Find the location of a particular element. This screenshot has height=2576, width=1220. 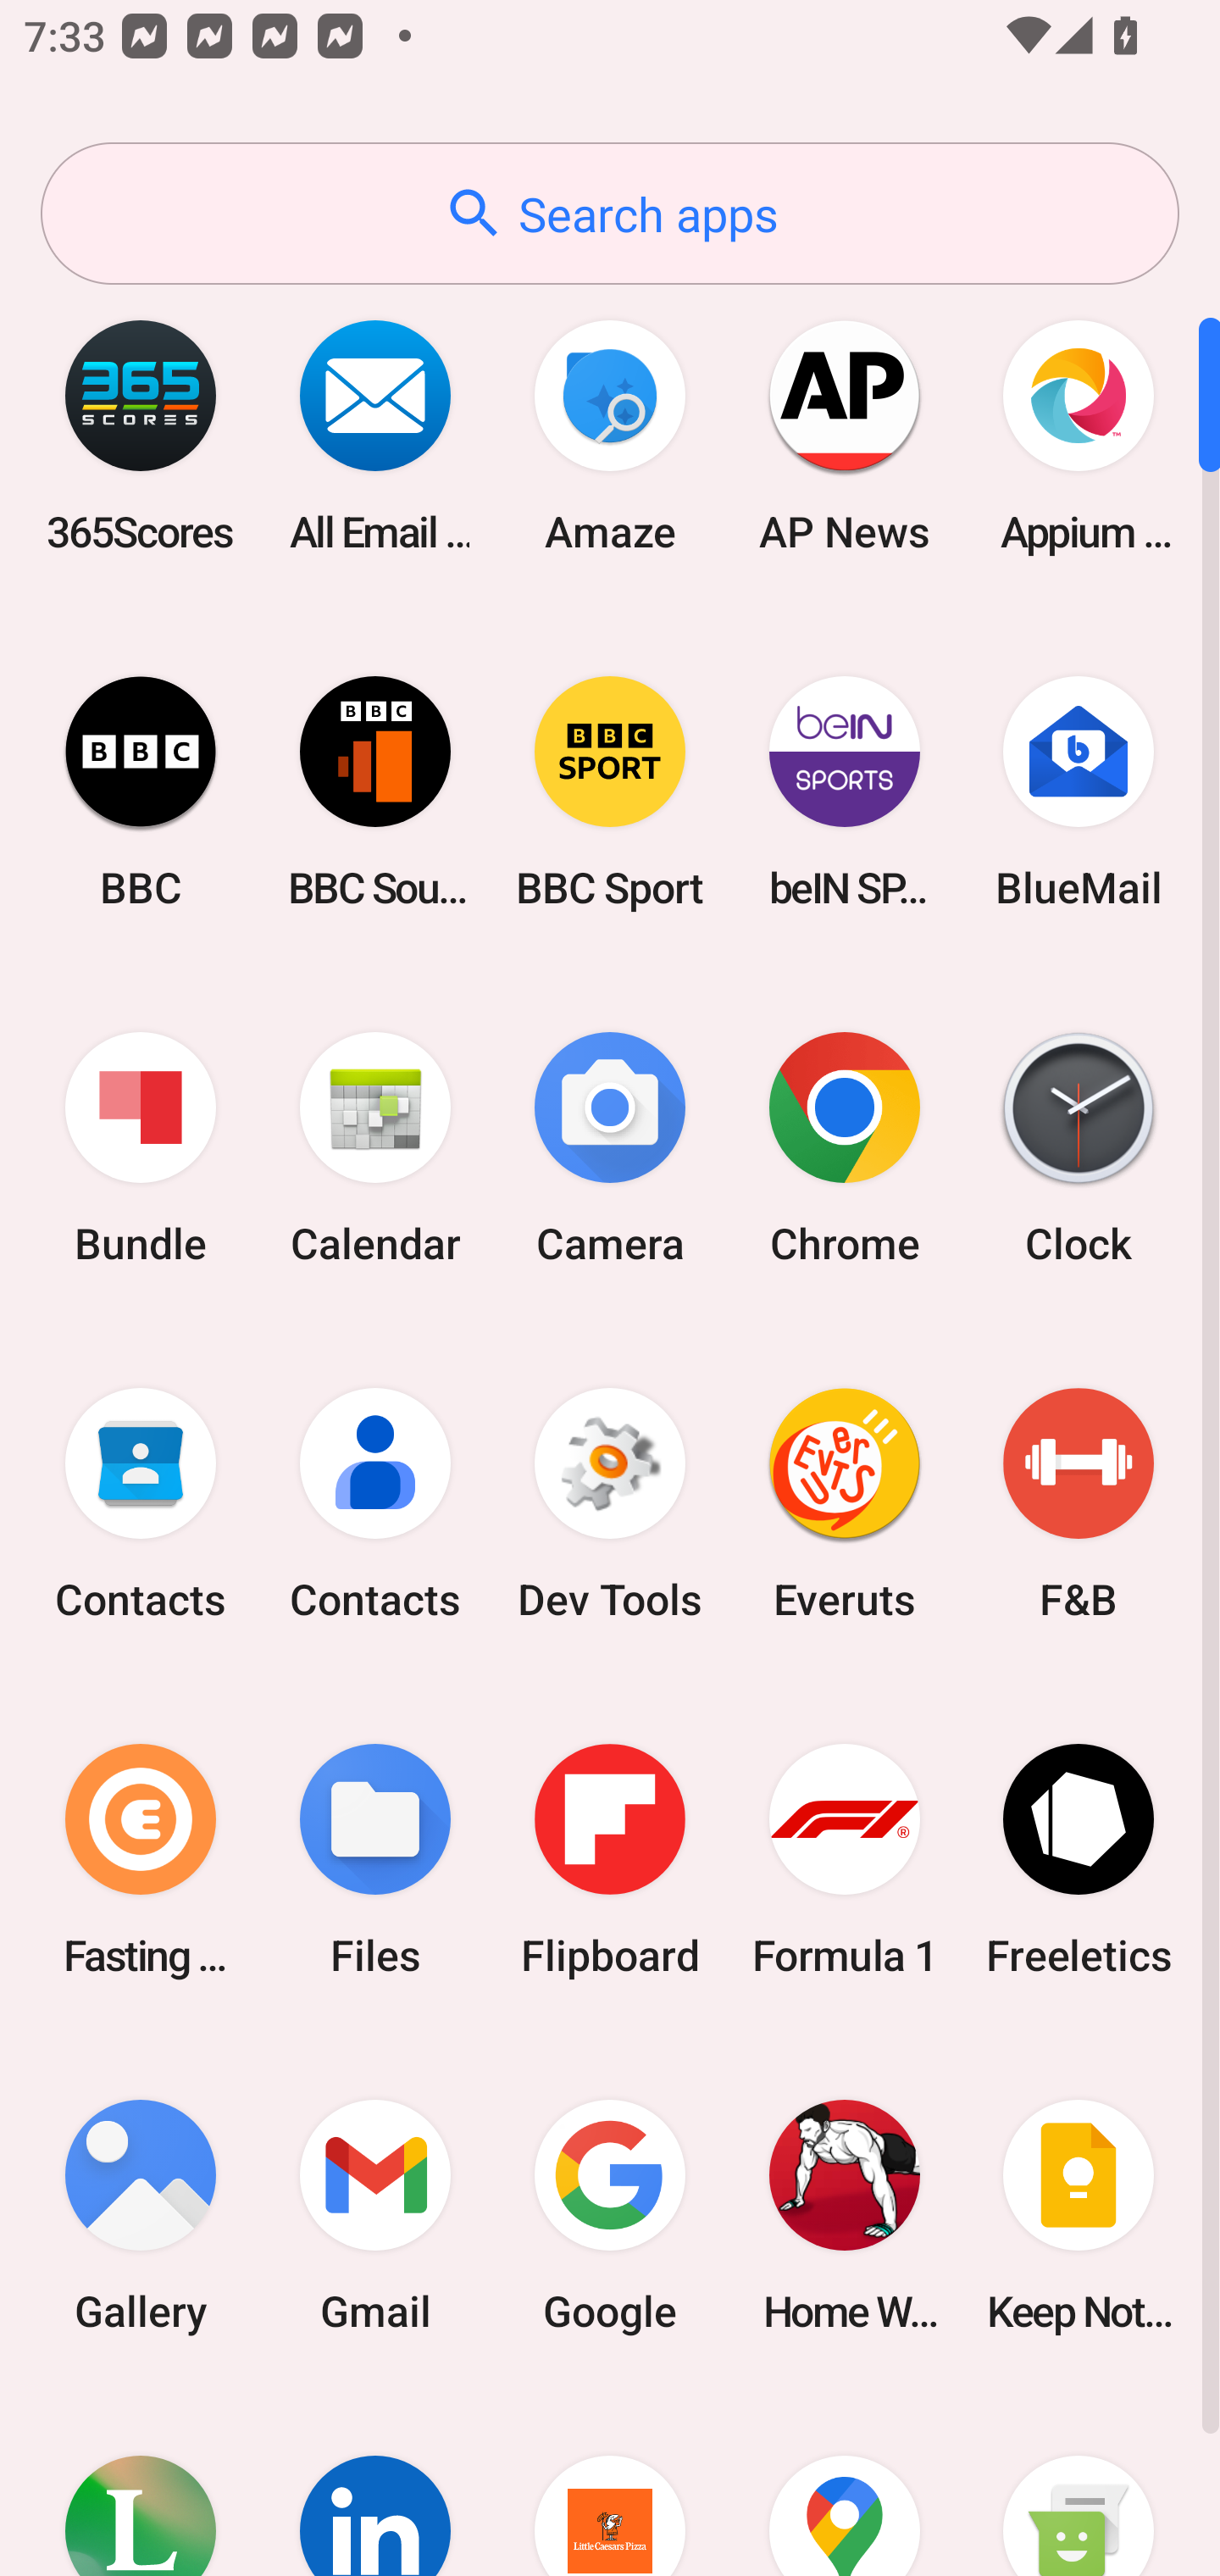

LinkedIn is located at coordinates (375, 2484).